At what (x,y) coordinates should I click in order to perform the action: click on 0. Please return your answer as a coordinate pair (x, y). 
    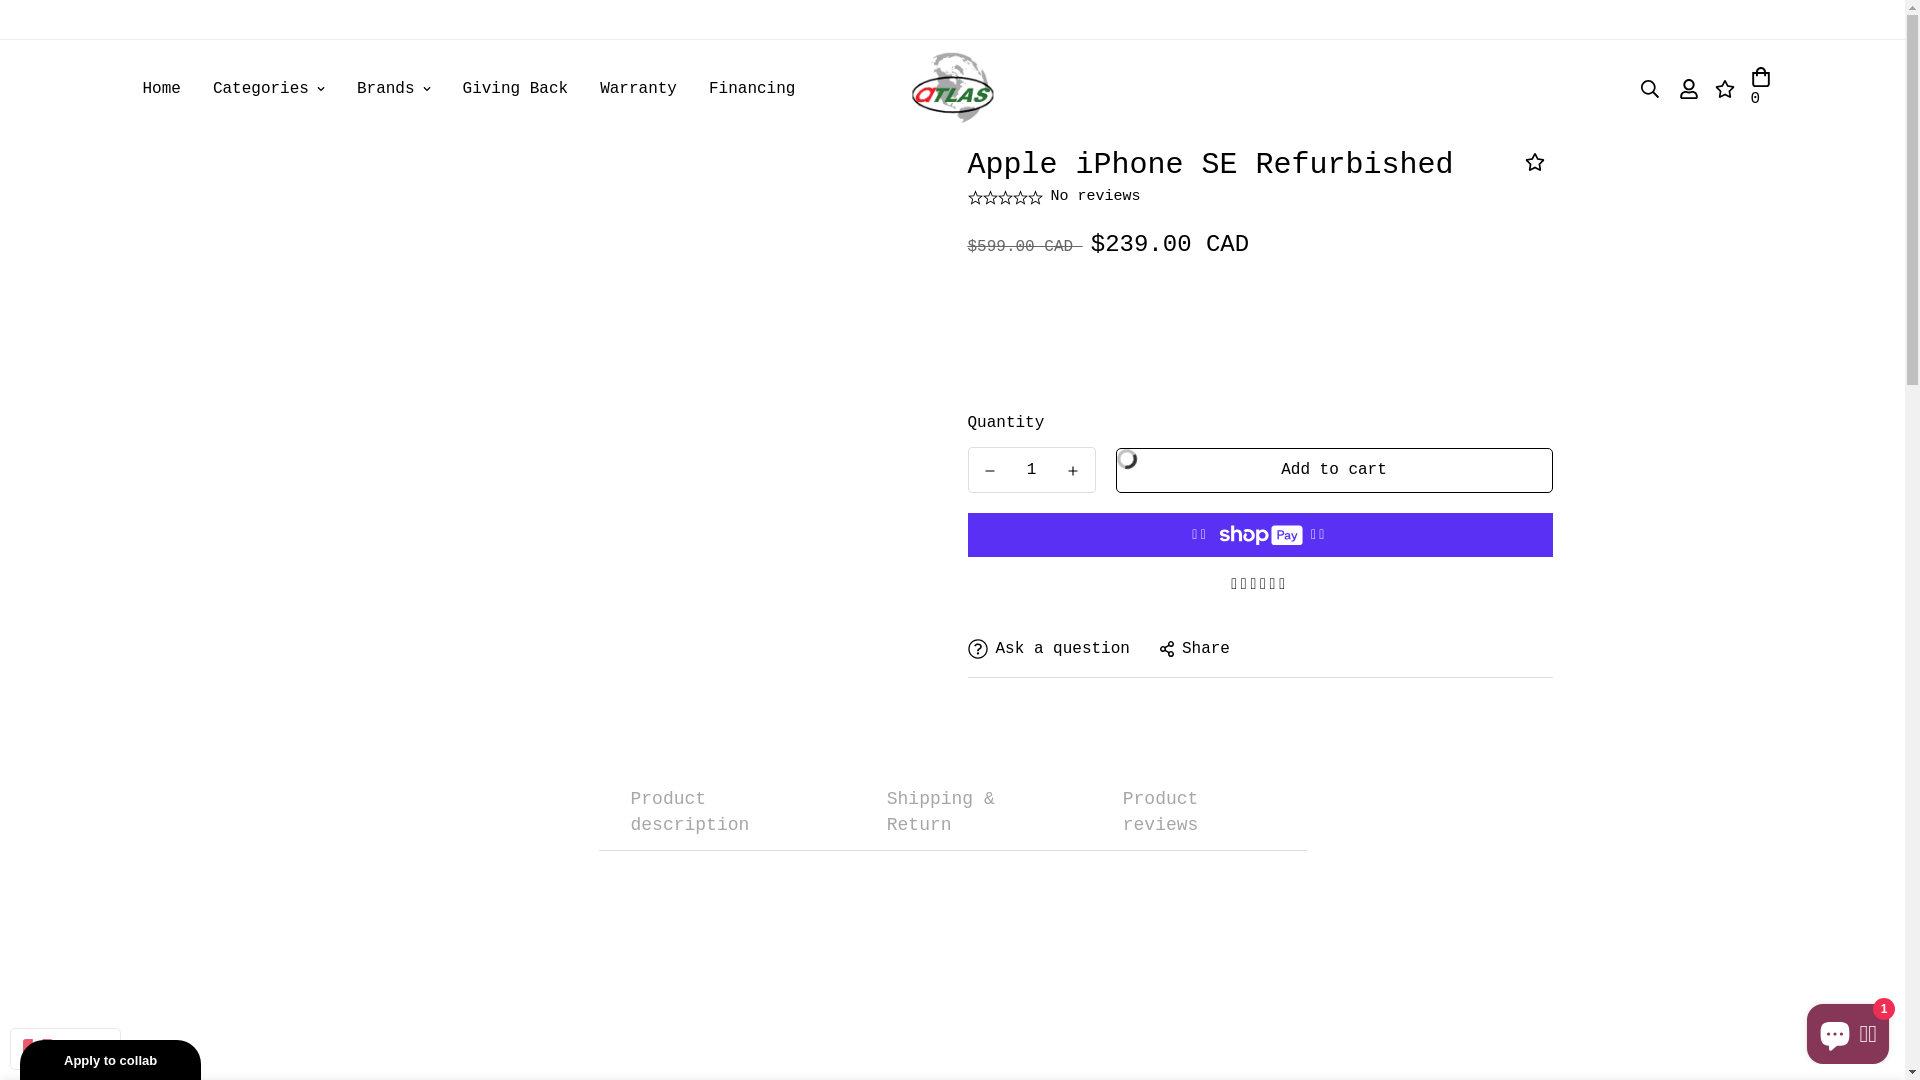
    Looking at the image, I should click on (1760, 89).